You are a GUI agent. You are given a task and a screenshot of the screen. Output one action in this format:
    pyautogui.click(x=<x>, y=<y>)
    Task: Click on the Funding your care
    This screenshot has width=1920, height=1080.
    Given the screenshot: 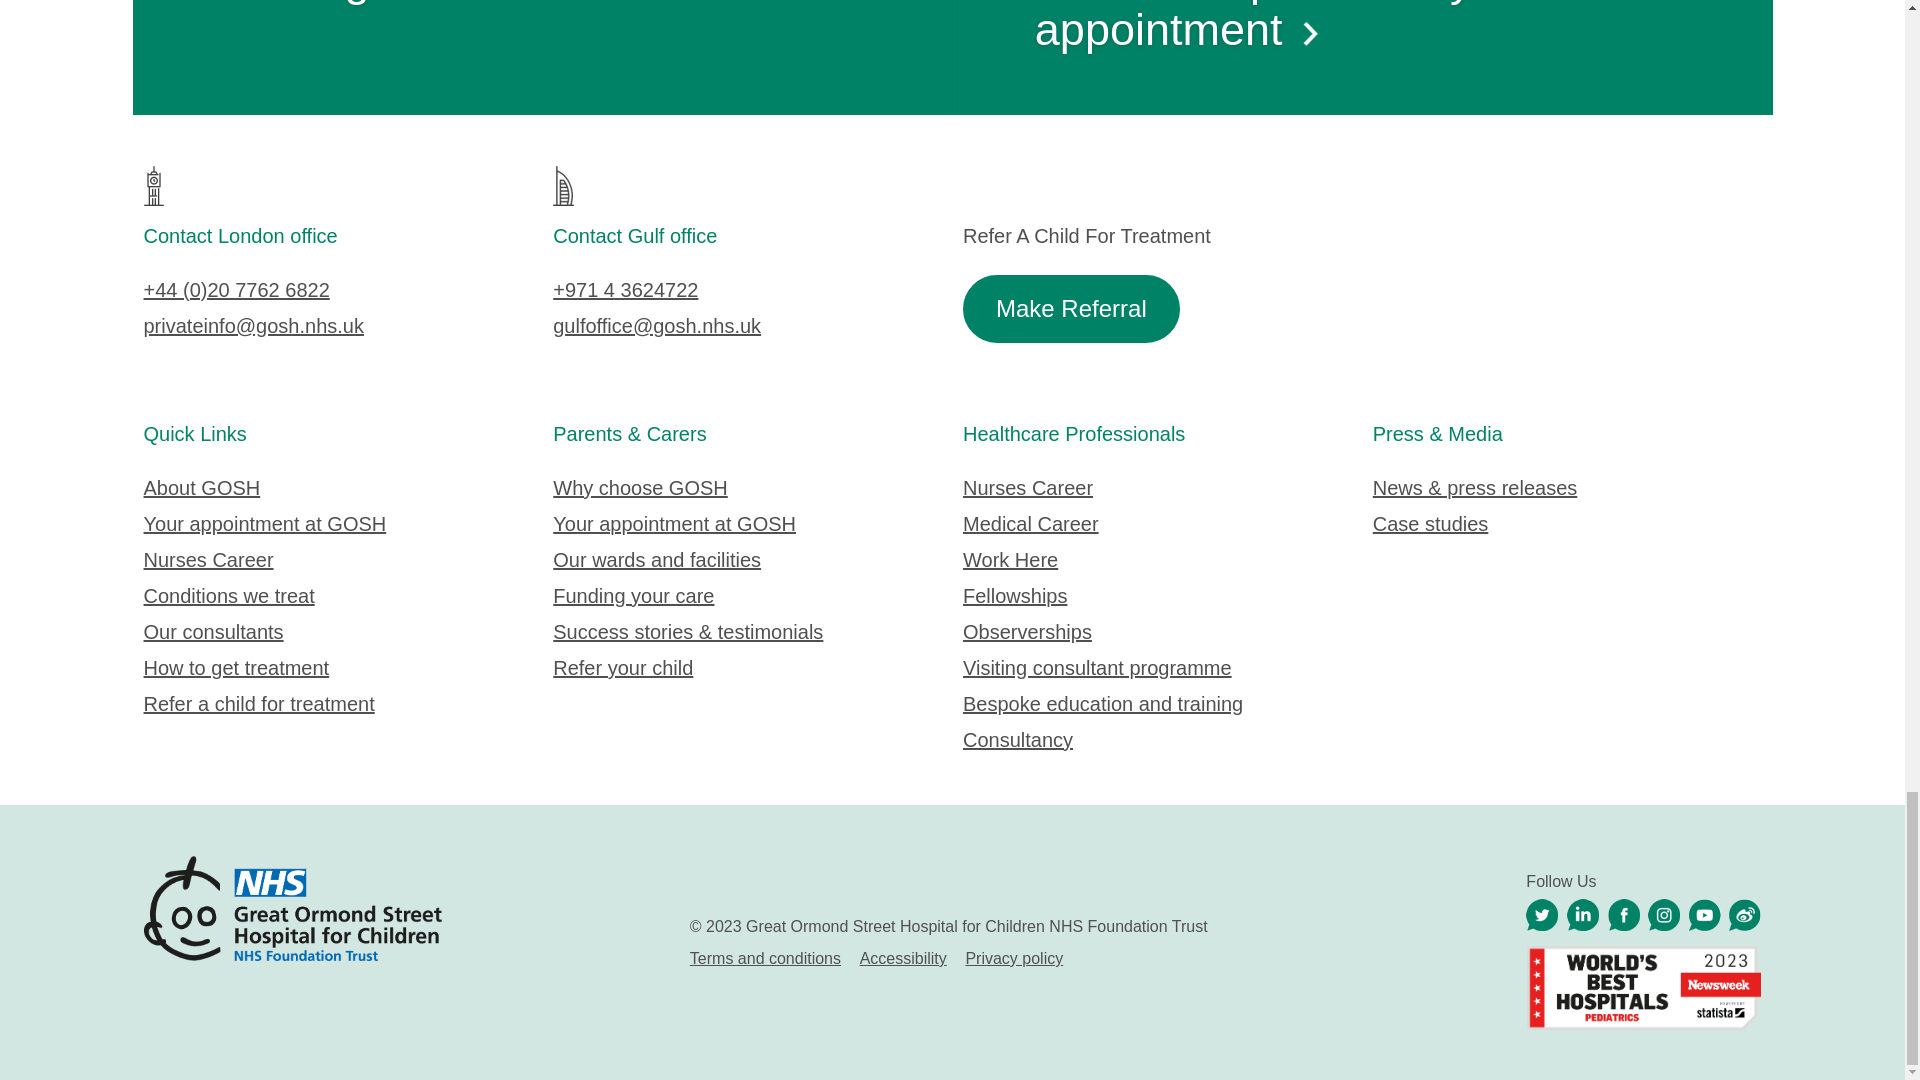 What is the action you would take?
    pyautogui.click(x=633, y=596)
    